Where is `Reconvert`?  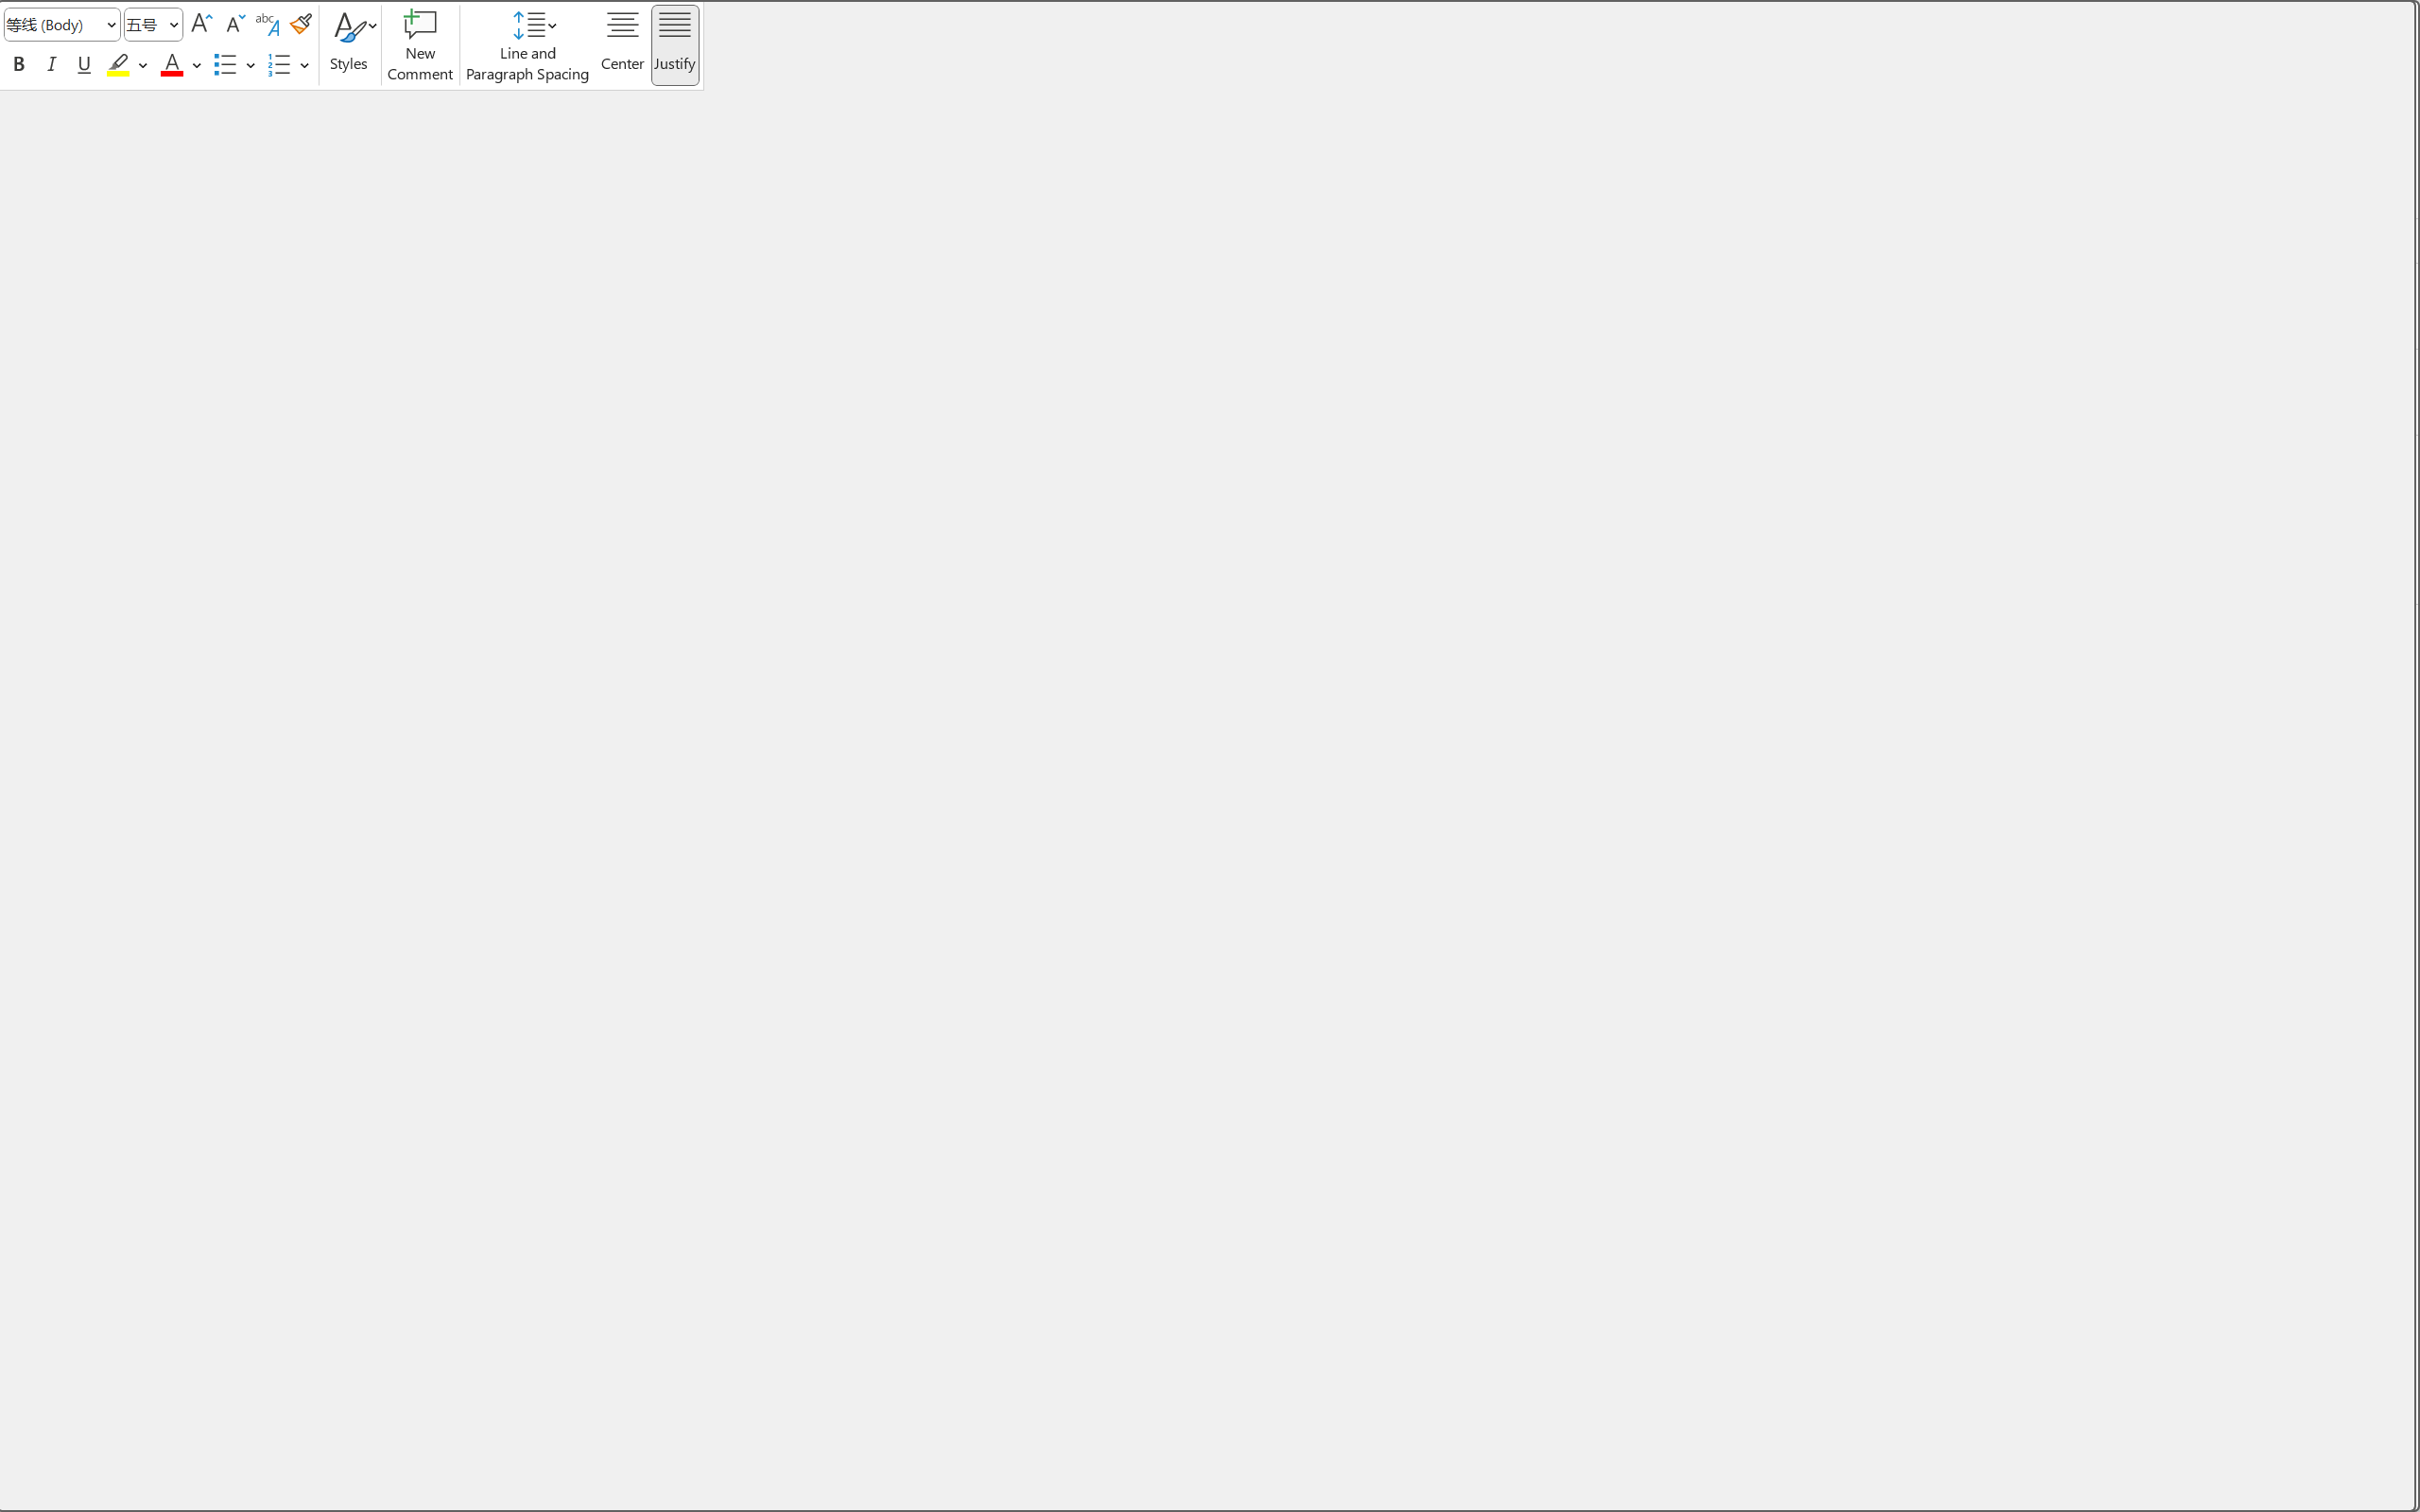 Reconvert is located at coordinates (1210, 240).